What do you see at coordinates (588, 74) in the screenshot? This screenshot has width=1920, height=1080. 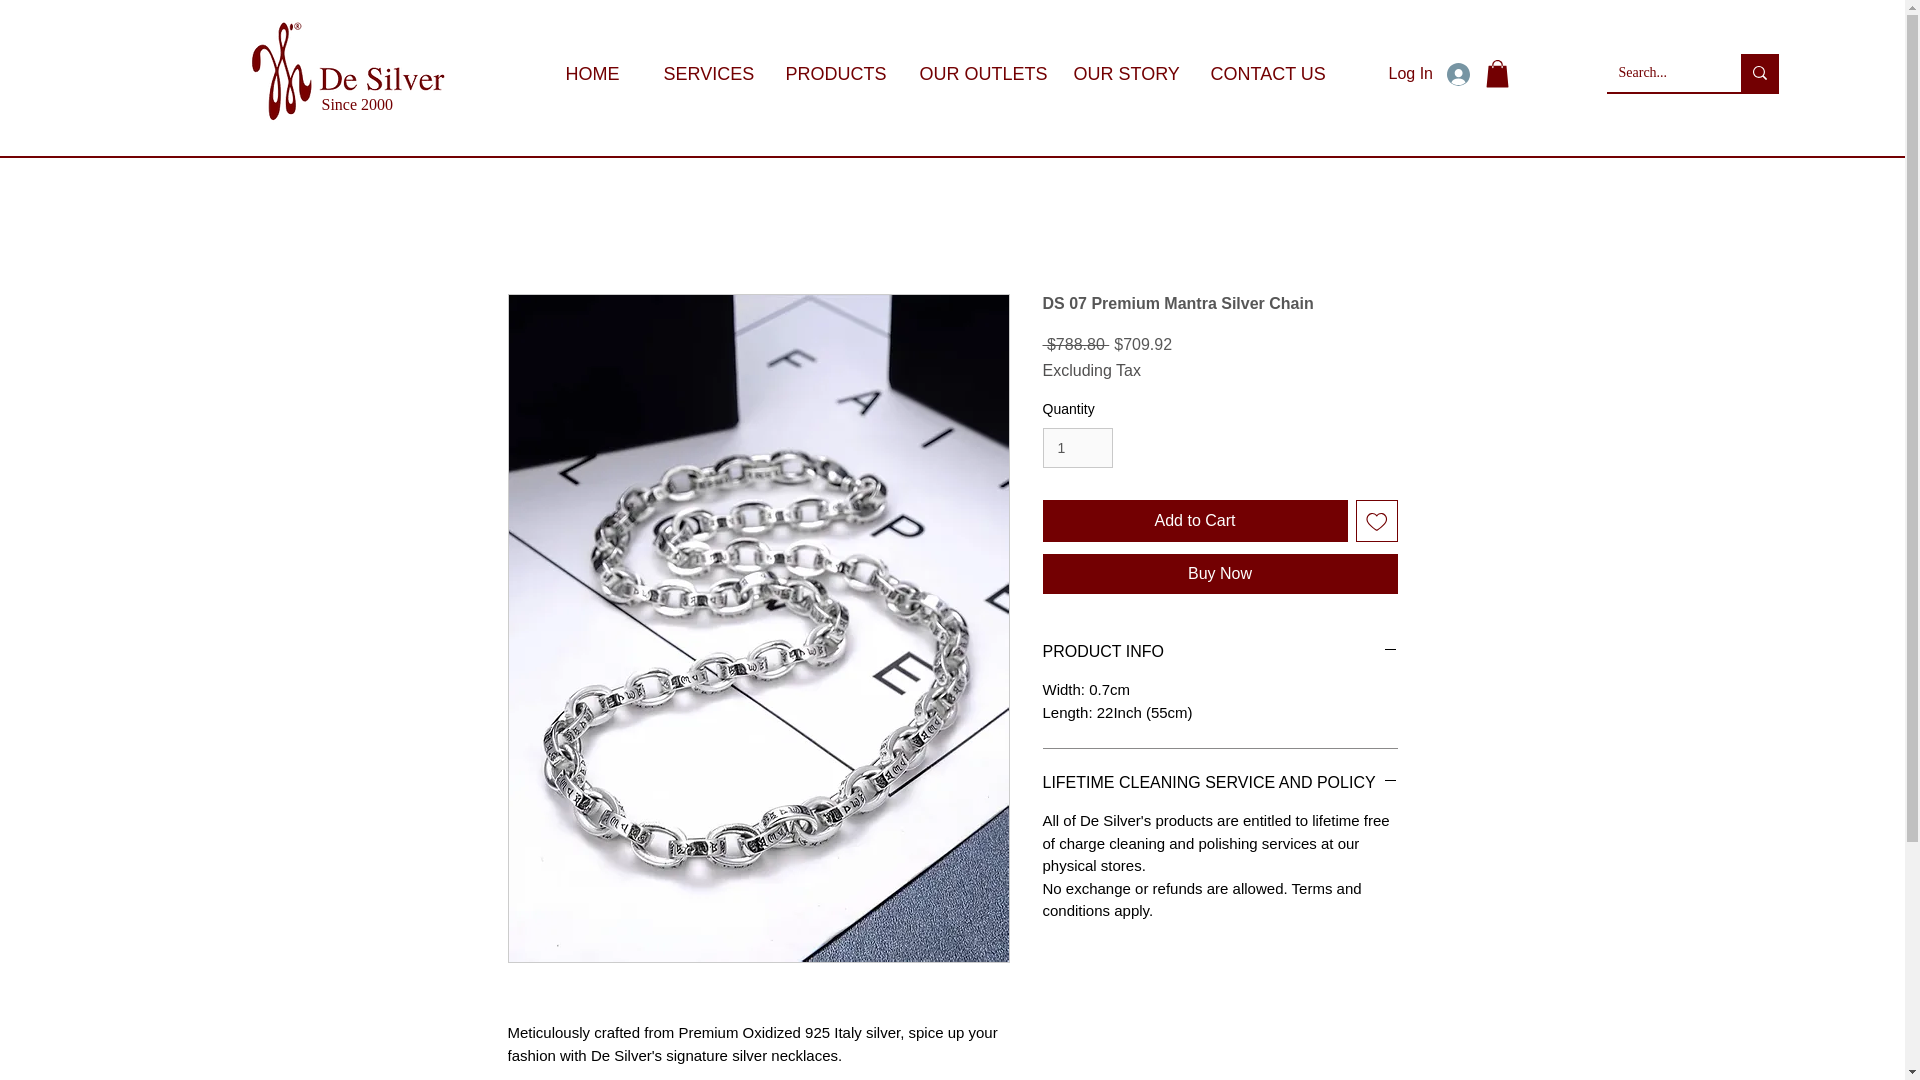 I see `HOME` at bounding box center [588, 74].